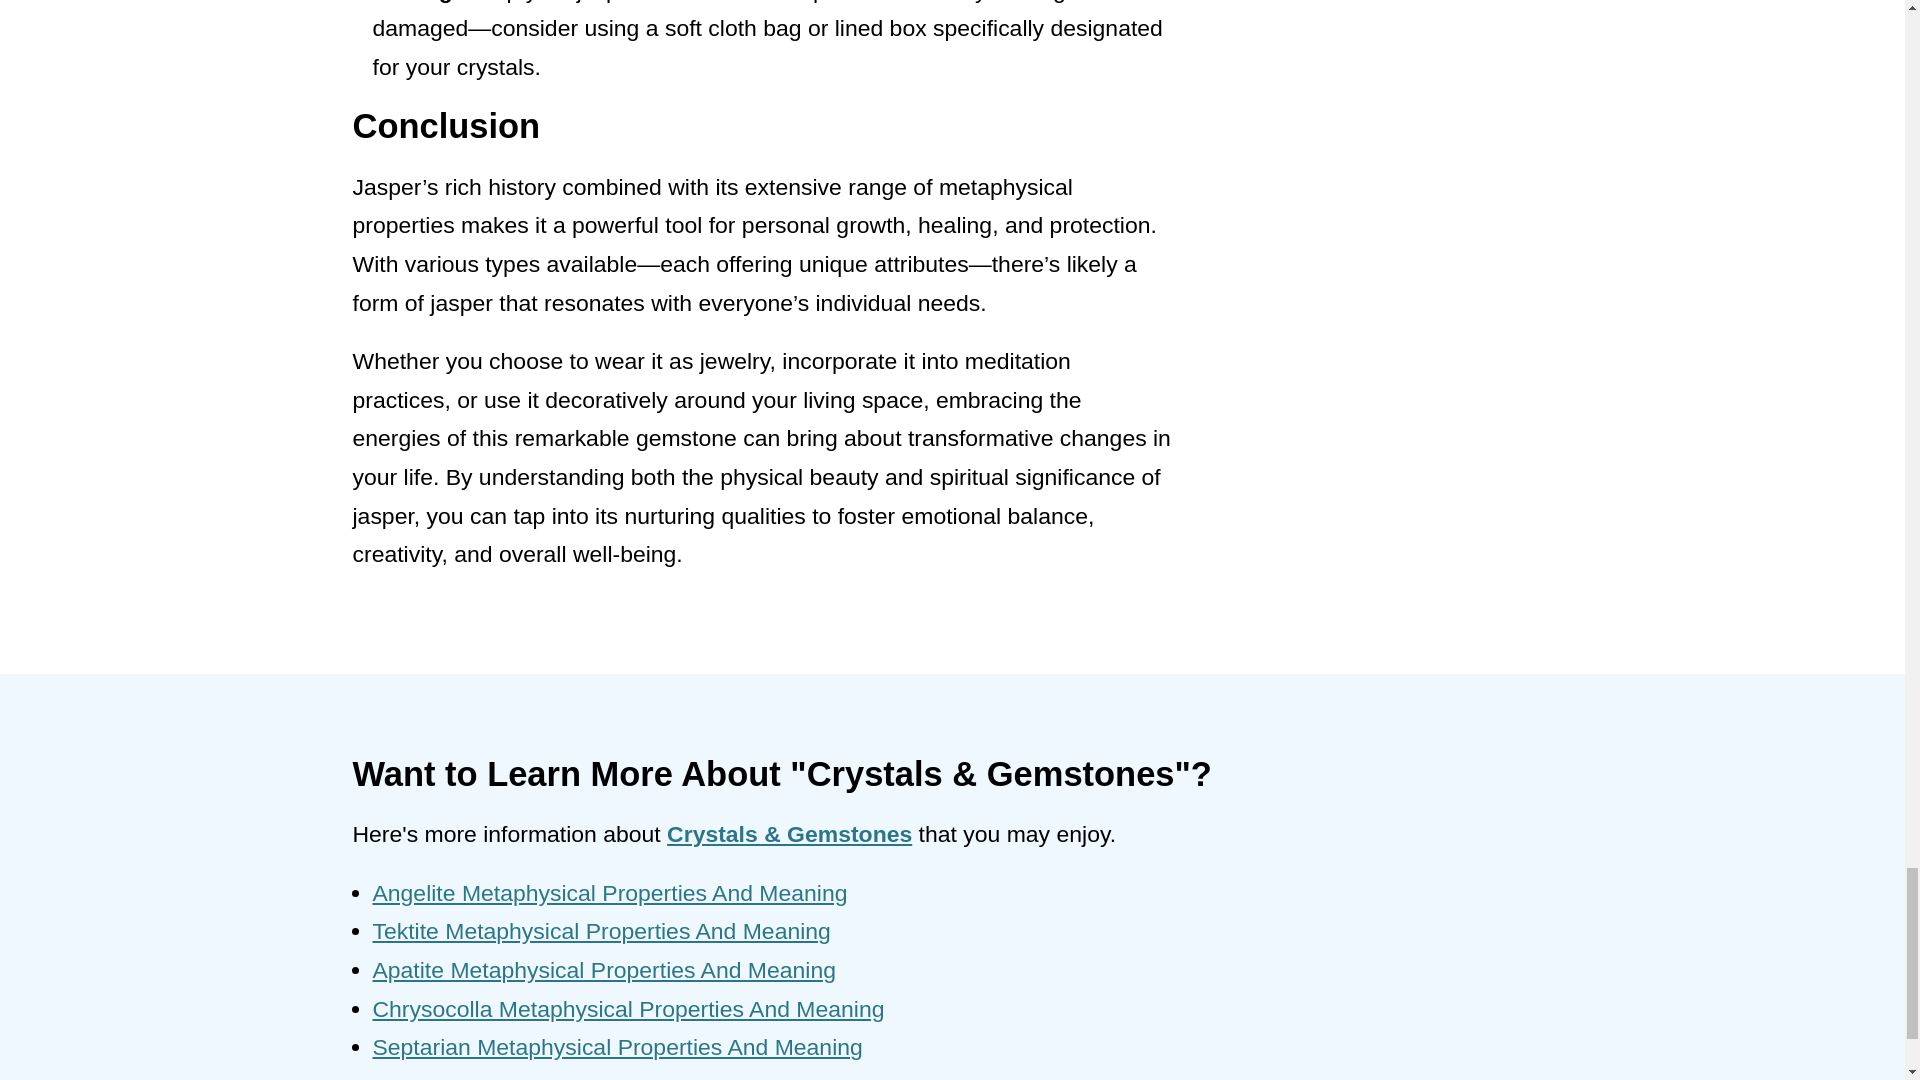  I want to click on Angelite Metaphysical Properties And Meaning, so click(609, 893).